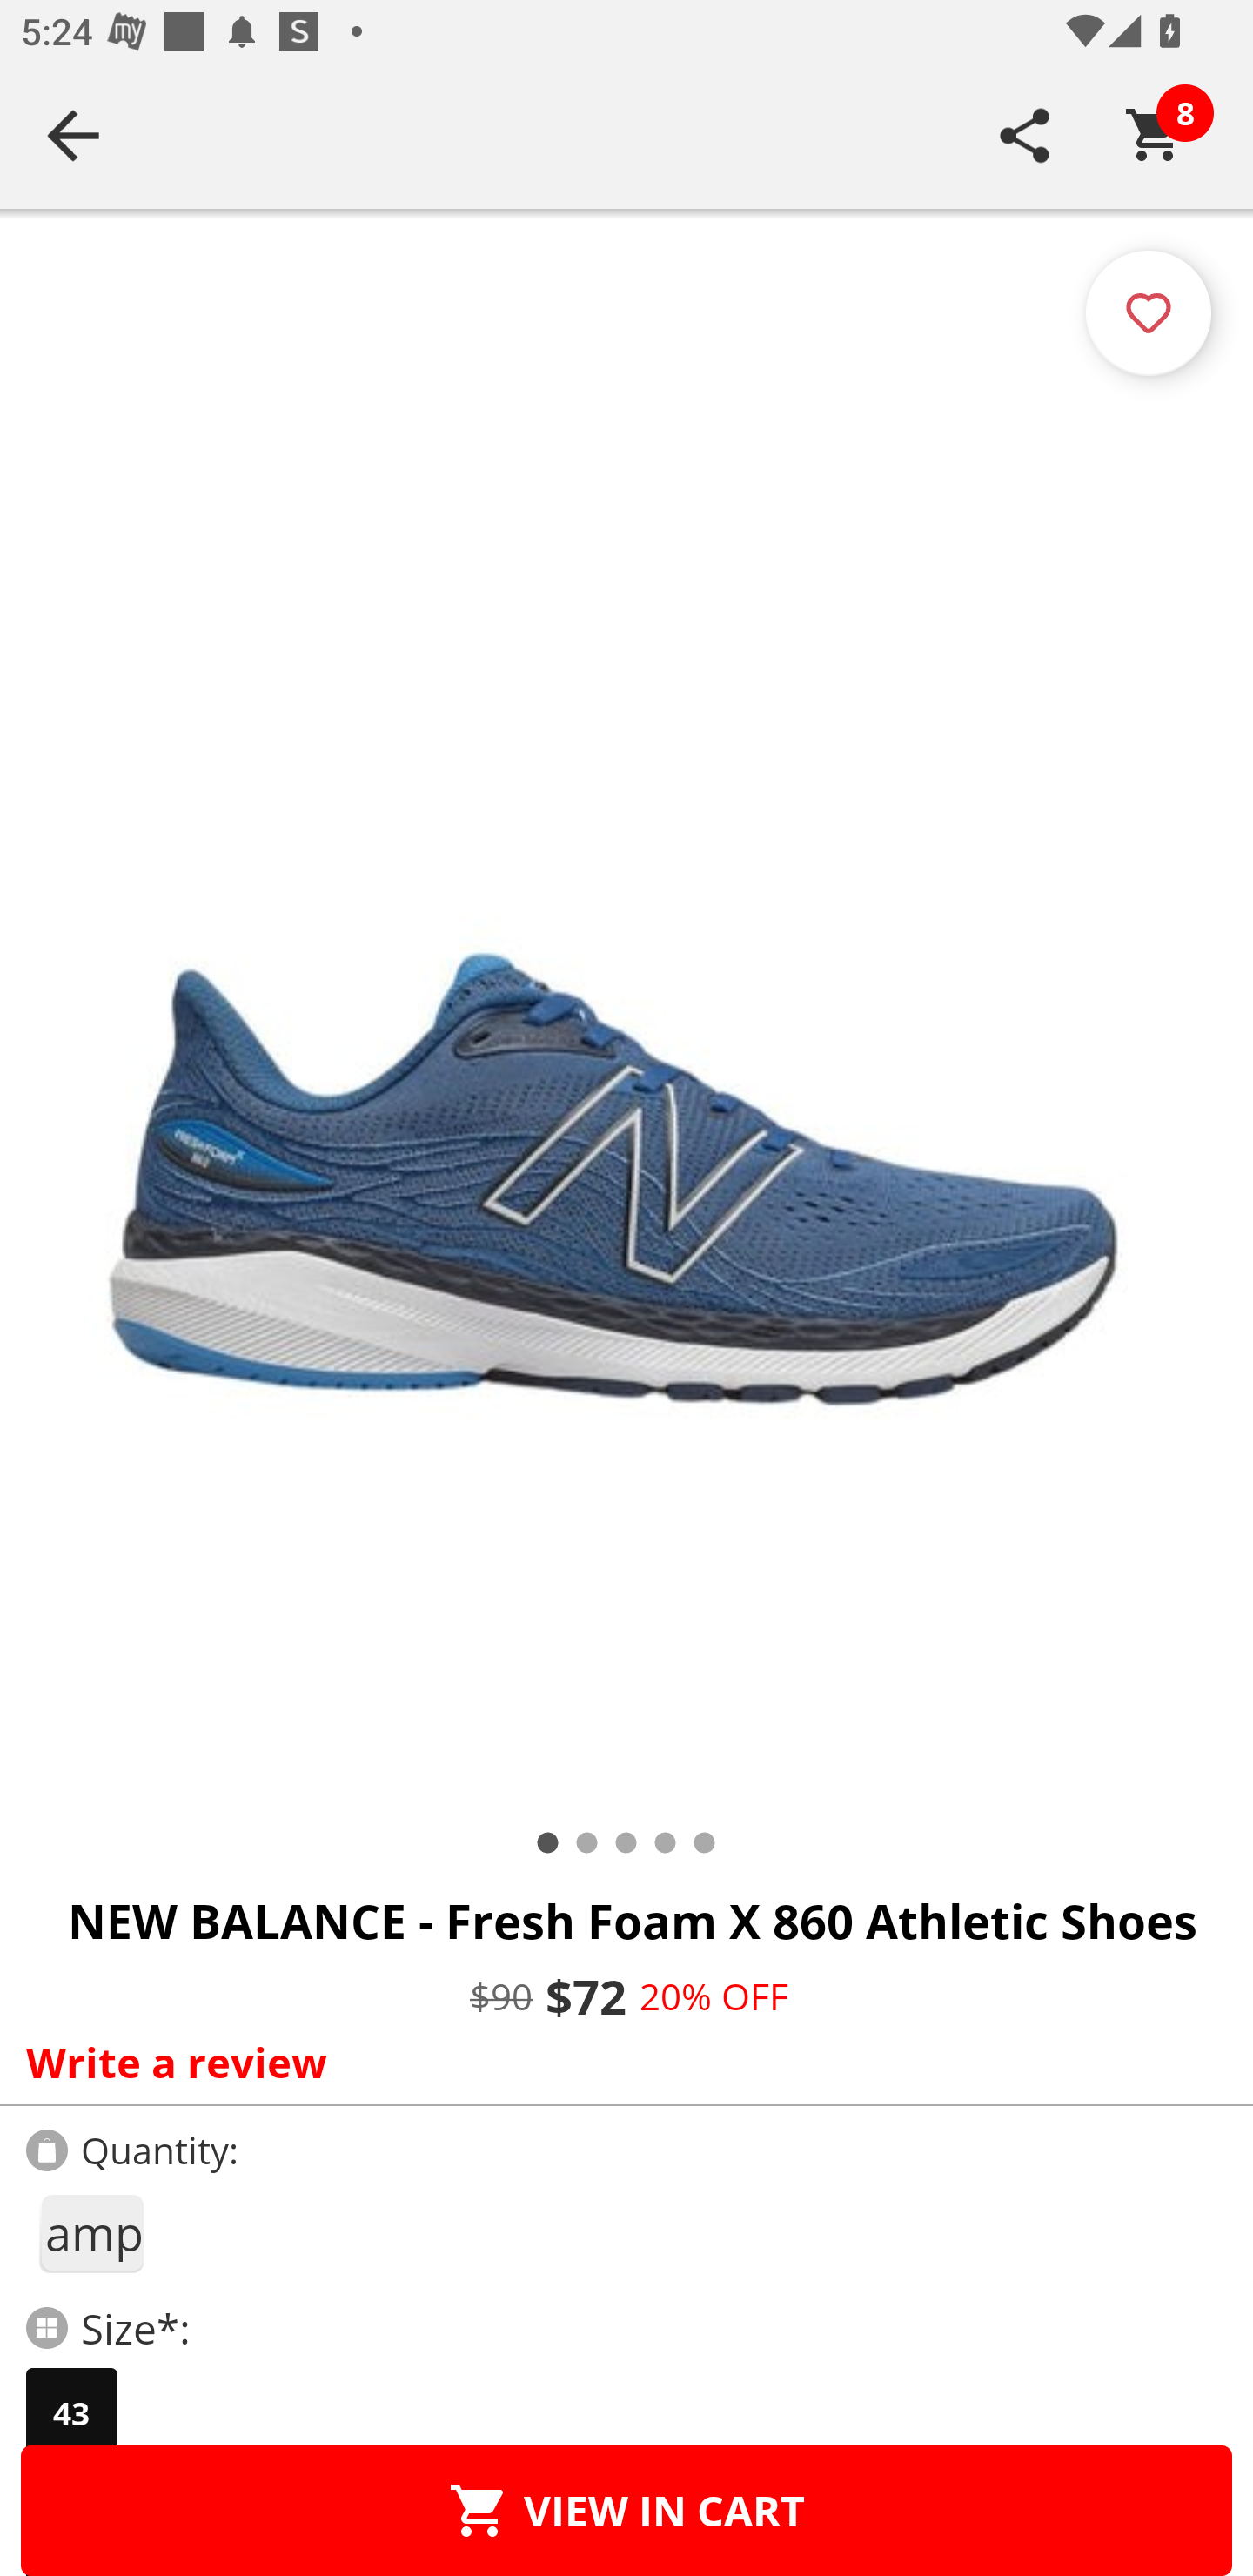 The width and height of the screenshot is (1253, 2576). Describe the element at coordinates (71, 2413) in the screenshot. I see `43` at that location.